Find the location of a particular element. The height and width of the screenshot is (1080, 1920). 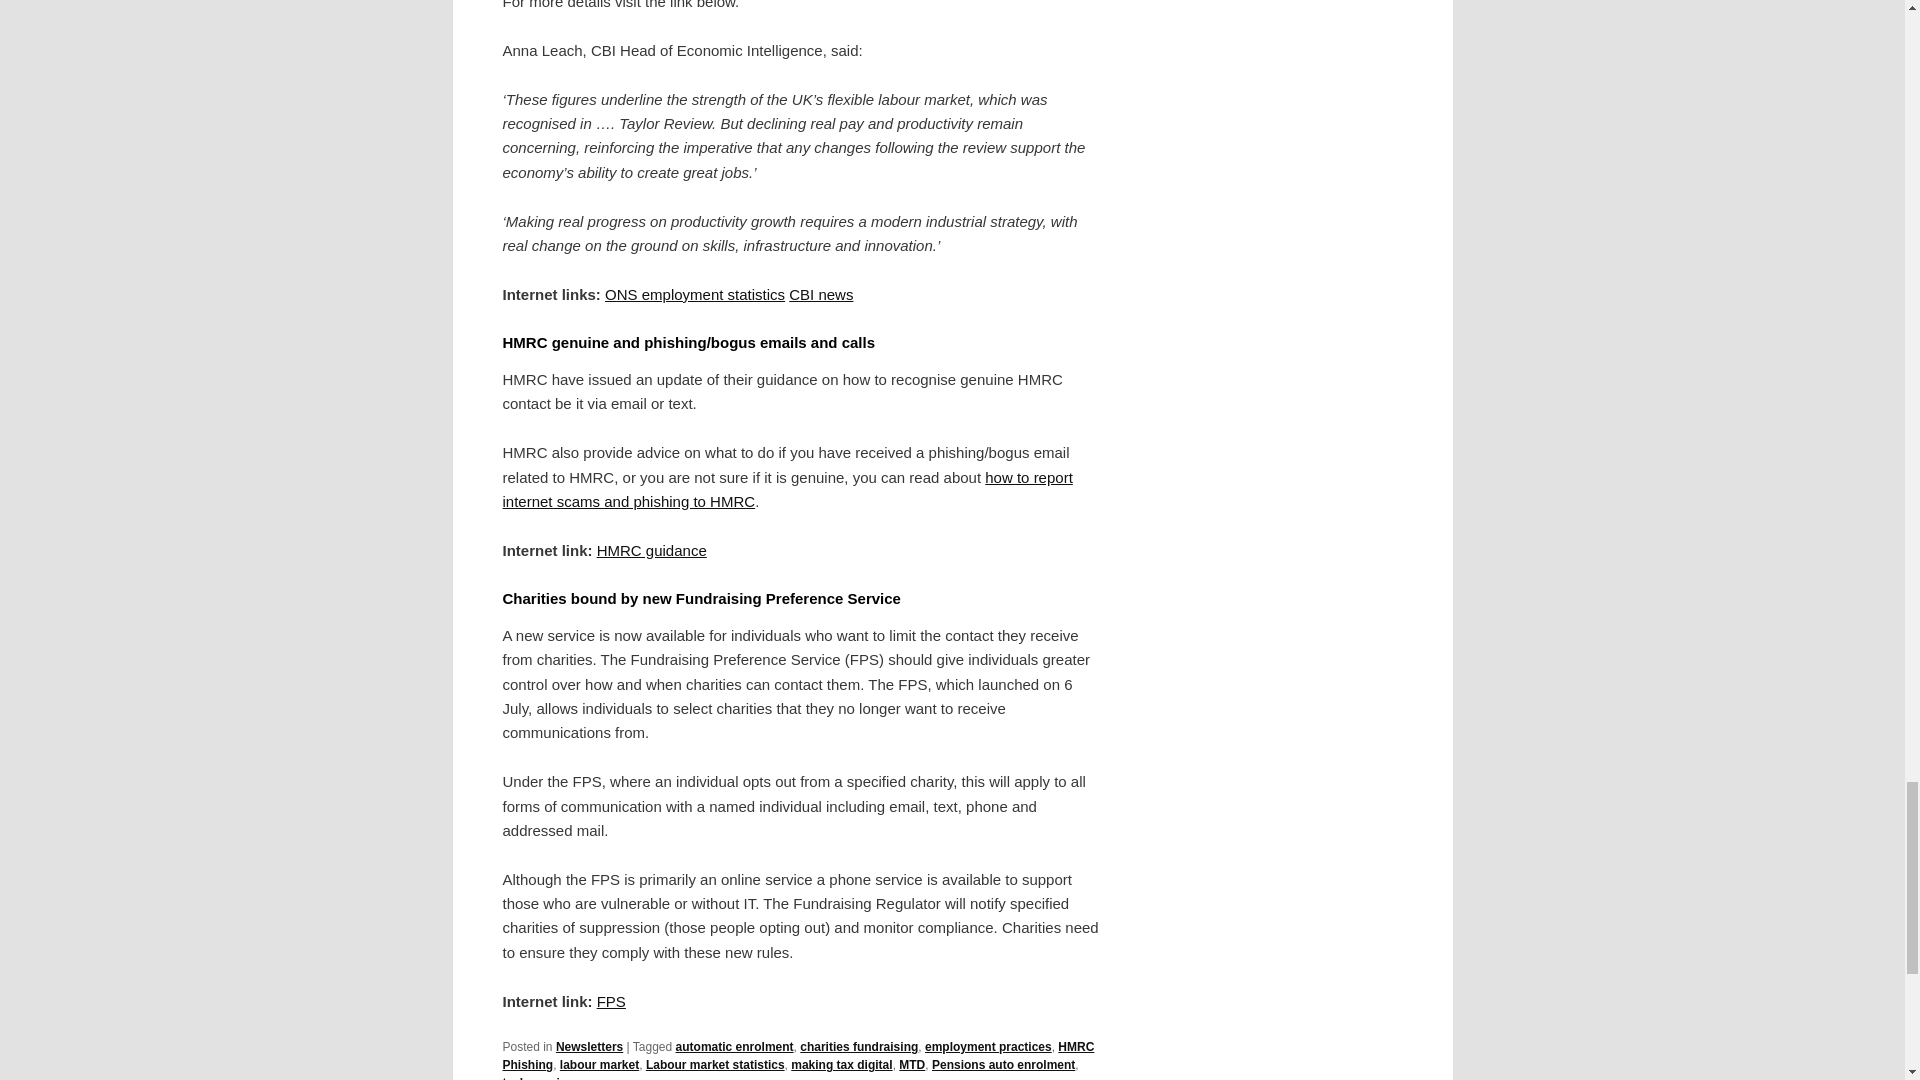

taylor review is located at coordinates (538, 1078).